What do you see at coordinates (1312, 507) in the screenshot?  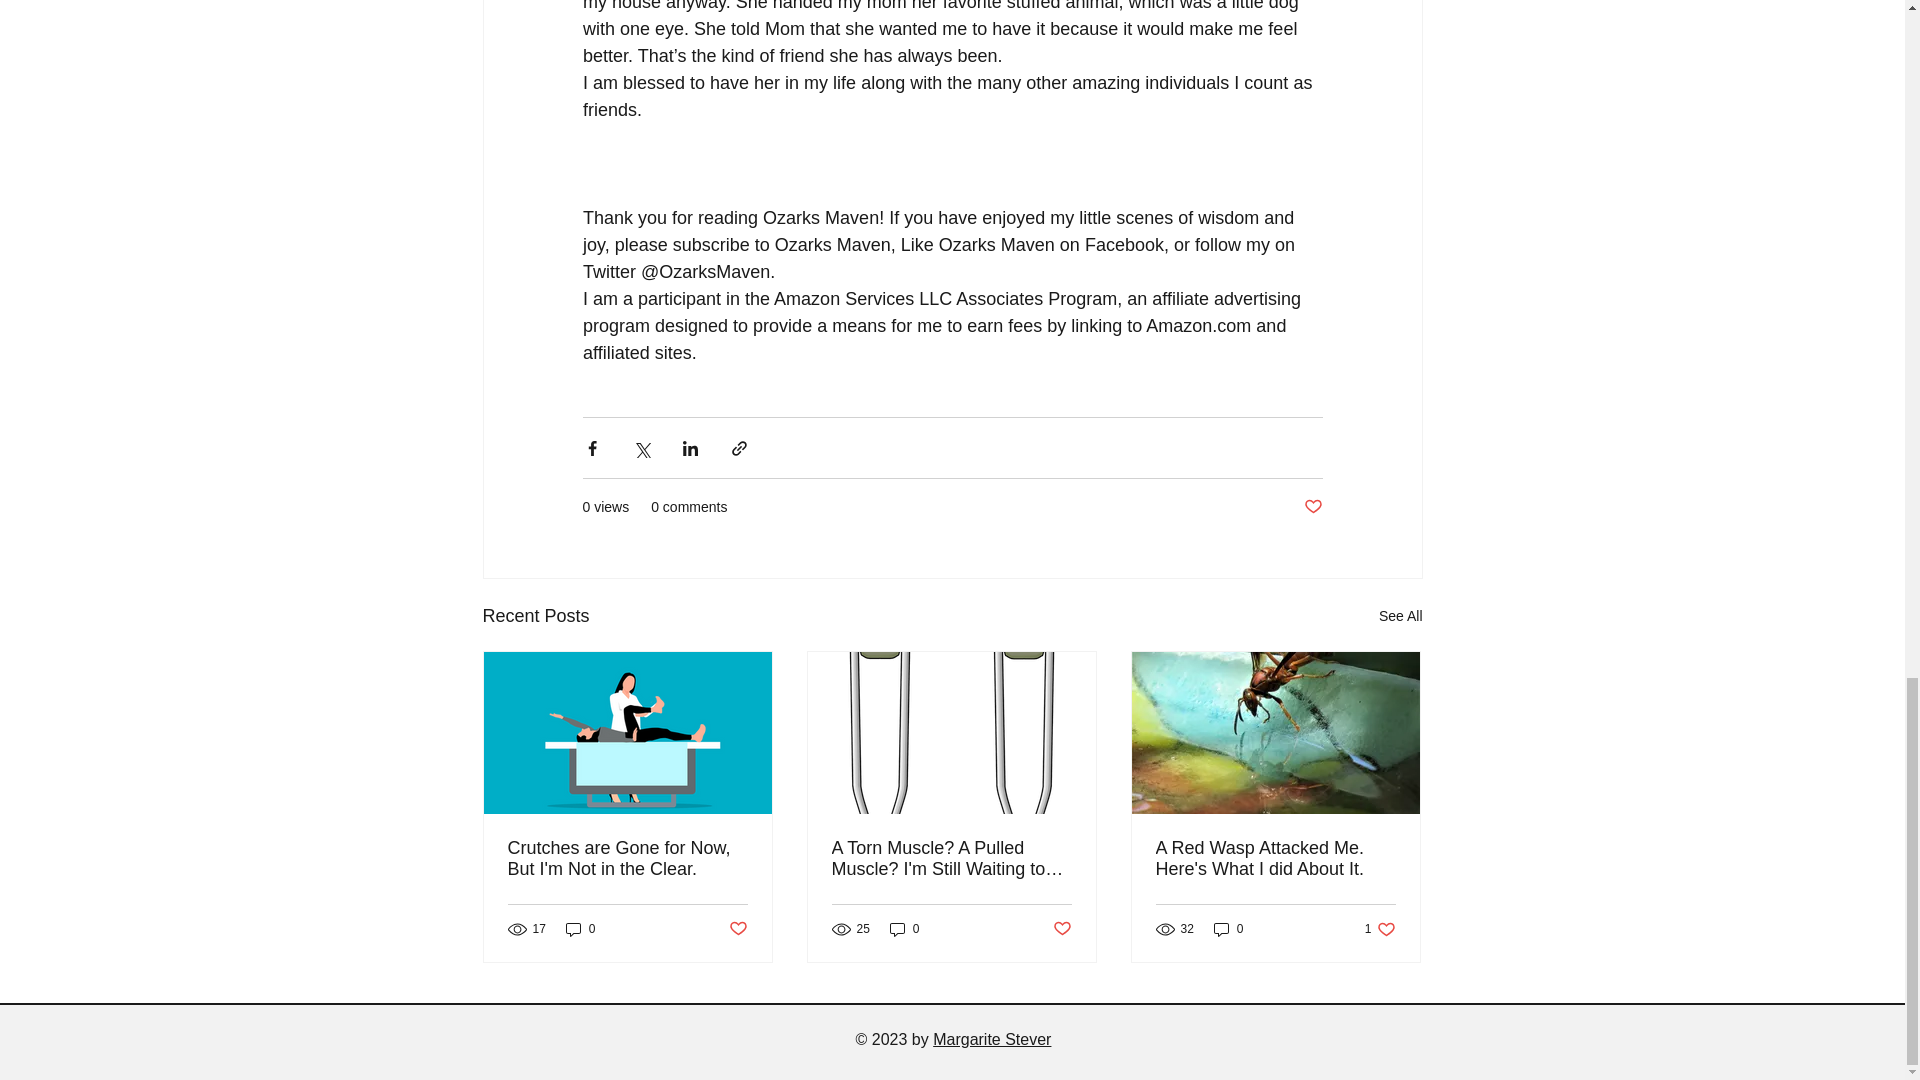 I see `0` at bounding box center [1312, 507].